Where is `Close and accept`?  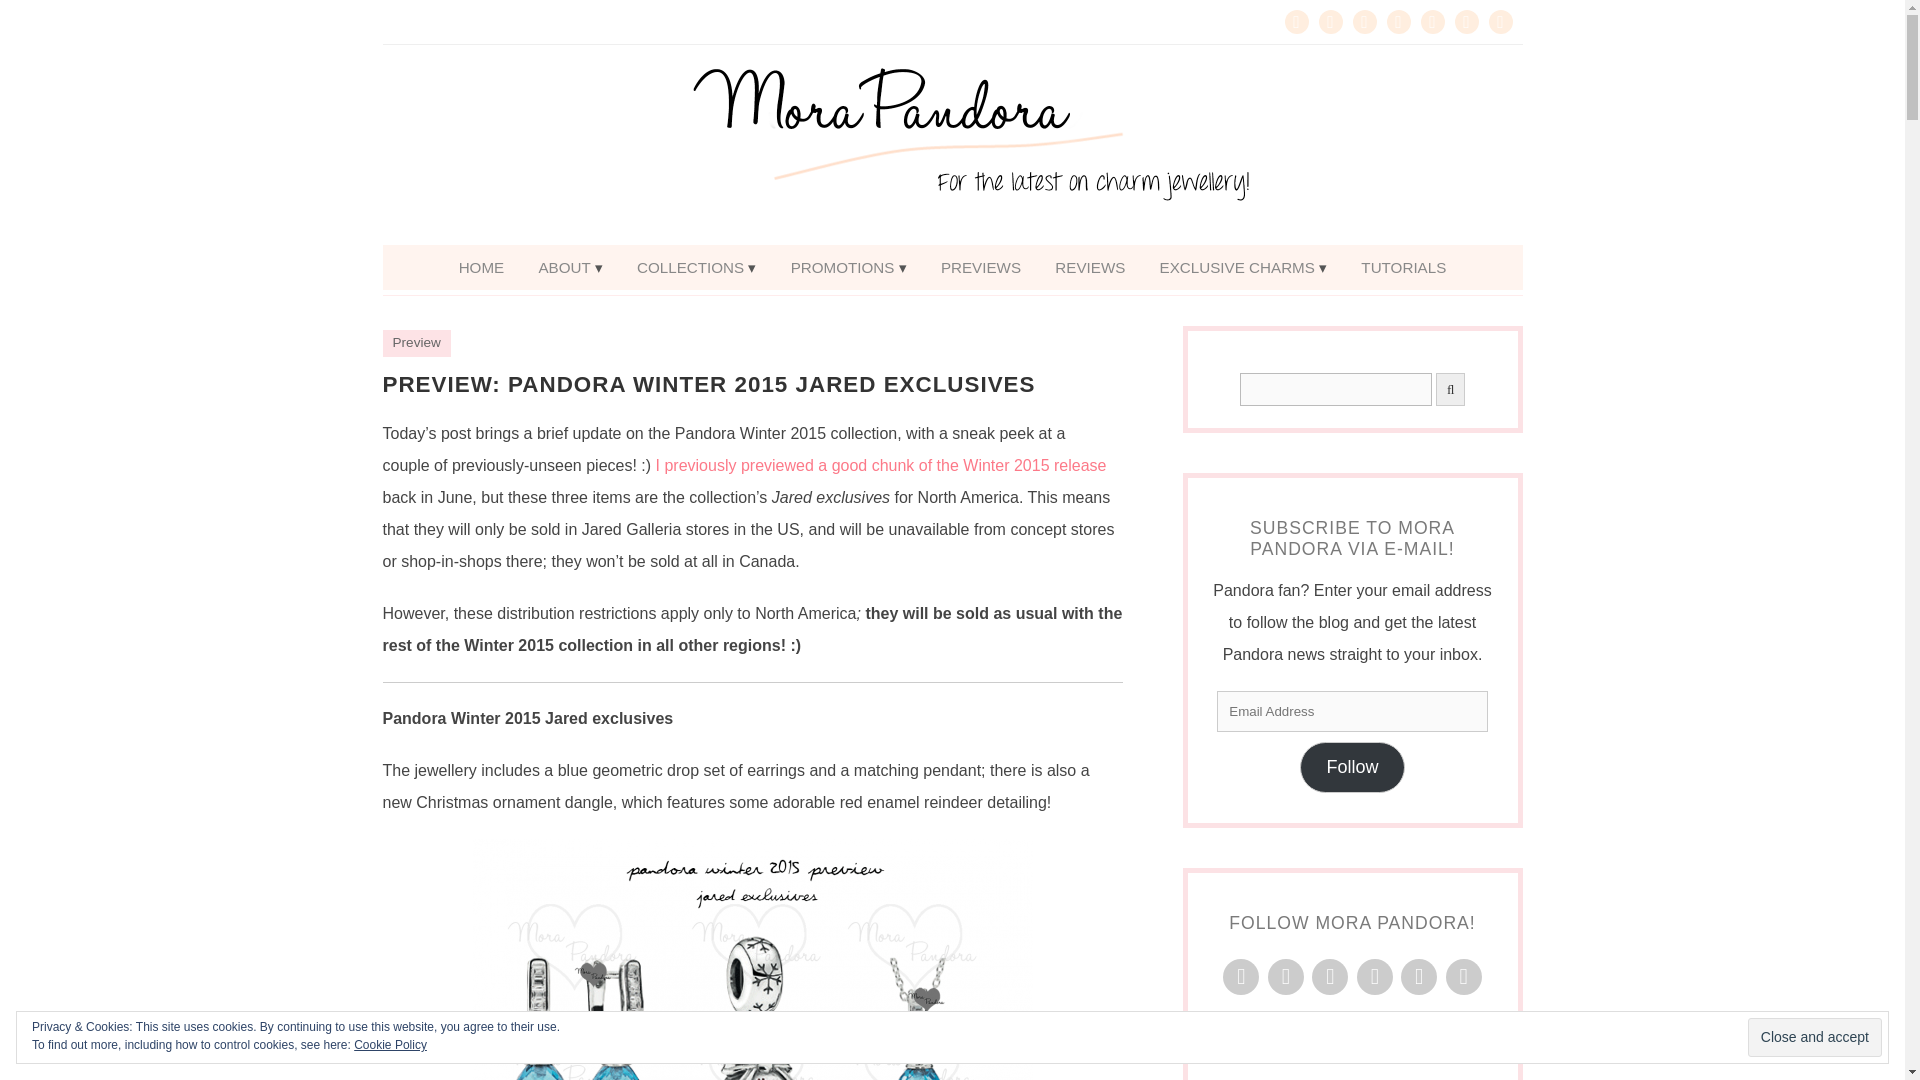 Close and accept is located at coordinates (1814, 1038).